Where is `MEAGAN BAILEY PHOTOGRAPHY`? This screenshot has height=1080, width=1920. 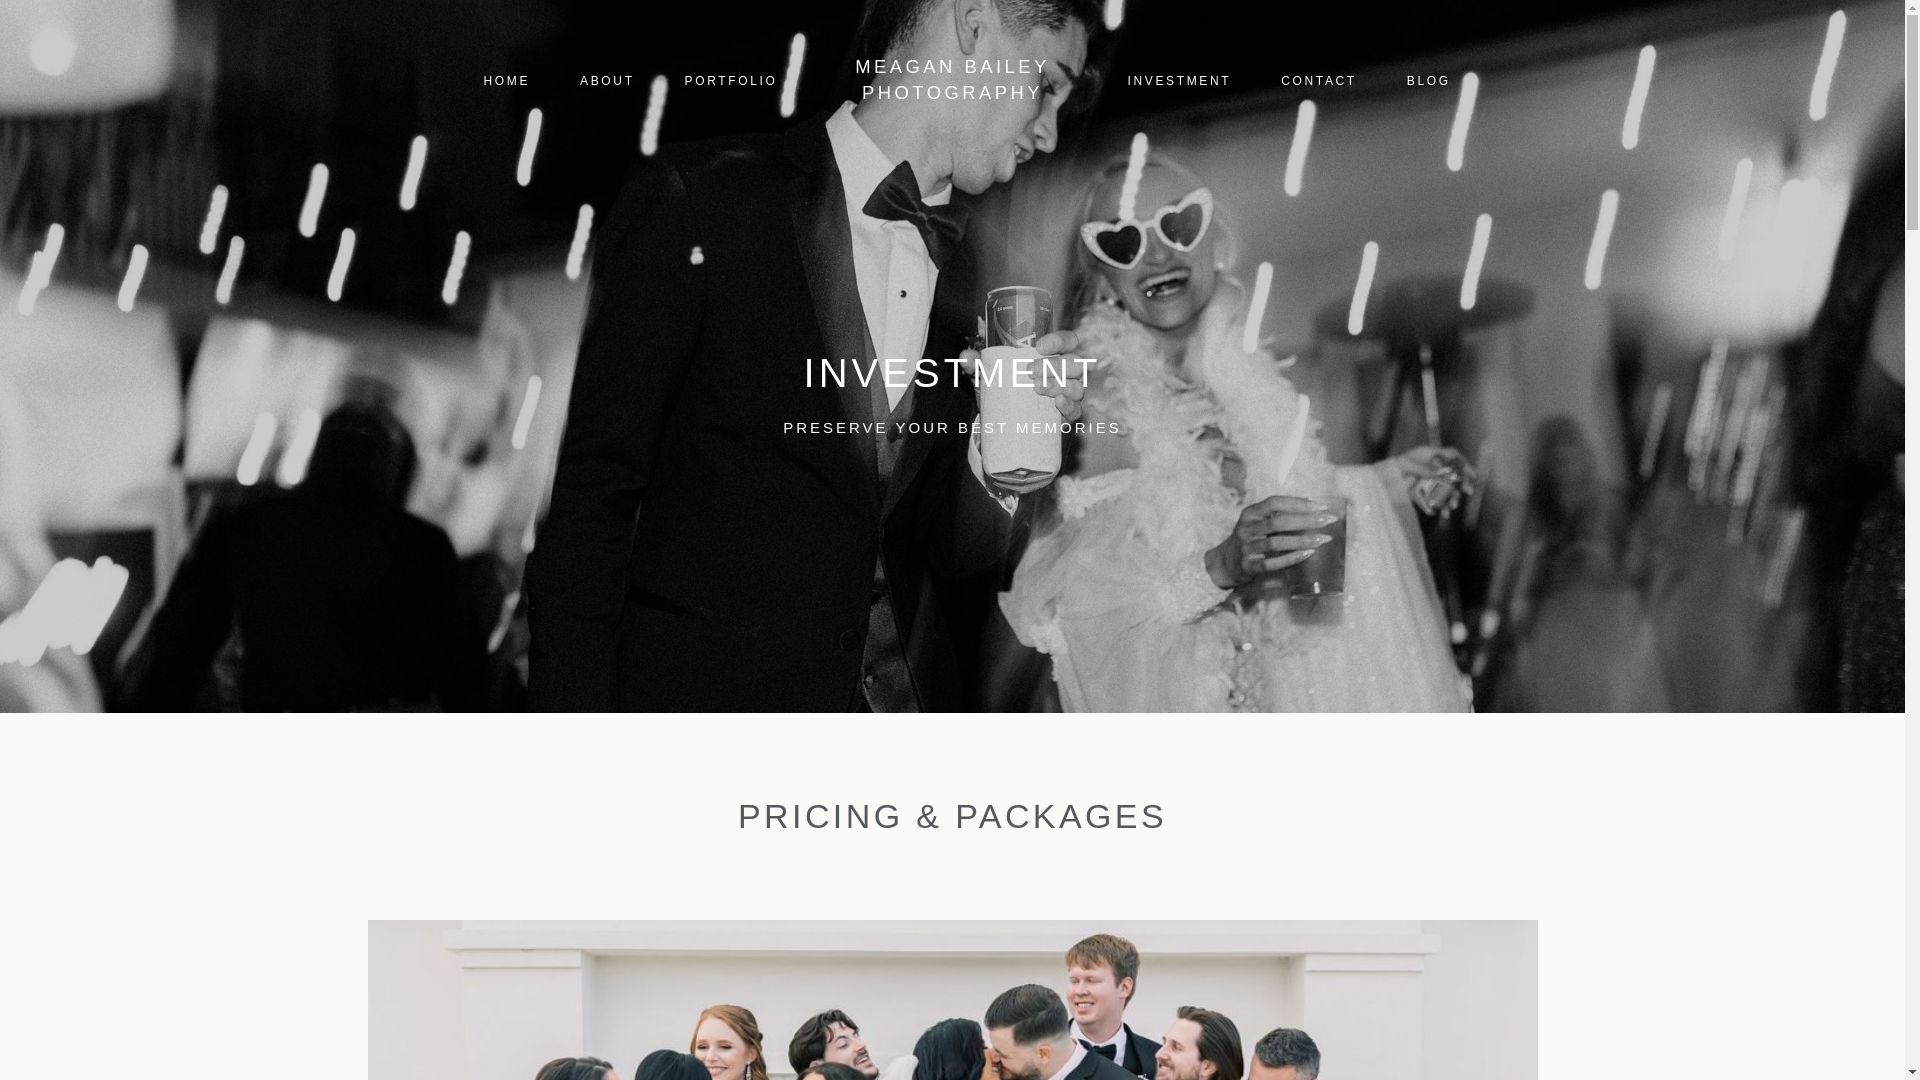 MEAGAN BAILEY PHOTOGRAPHY is located at coordinates (952, 80).